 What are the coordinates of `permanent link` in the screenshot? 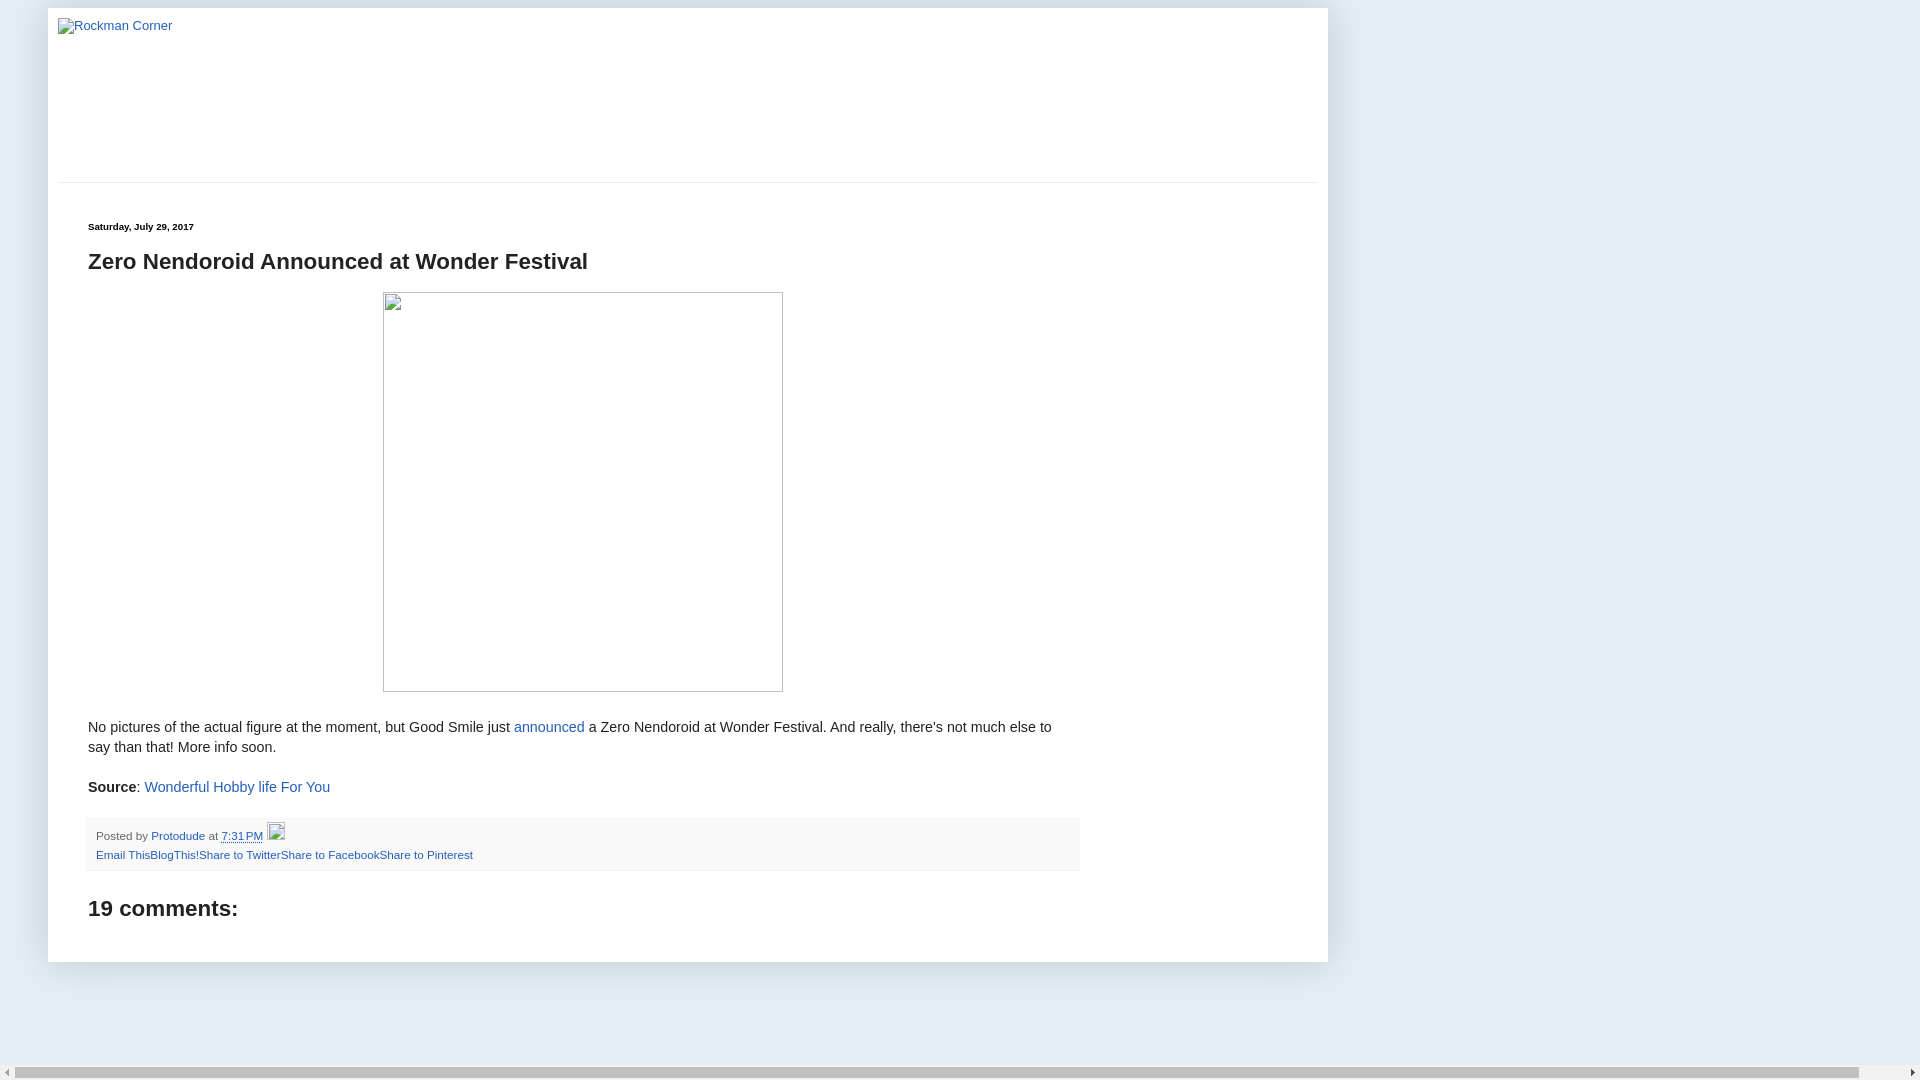 It's located at (242, 836).